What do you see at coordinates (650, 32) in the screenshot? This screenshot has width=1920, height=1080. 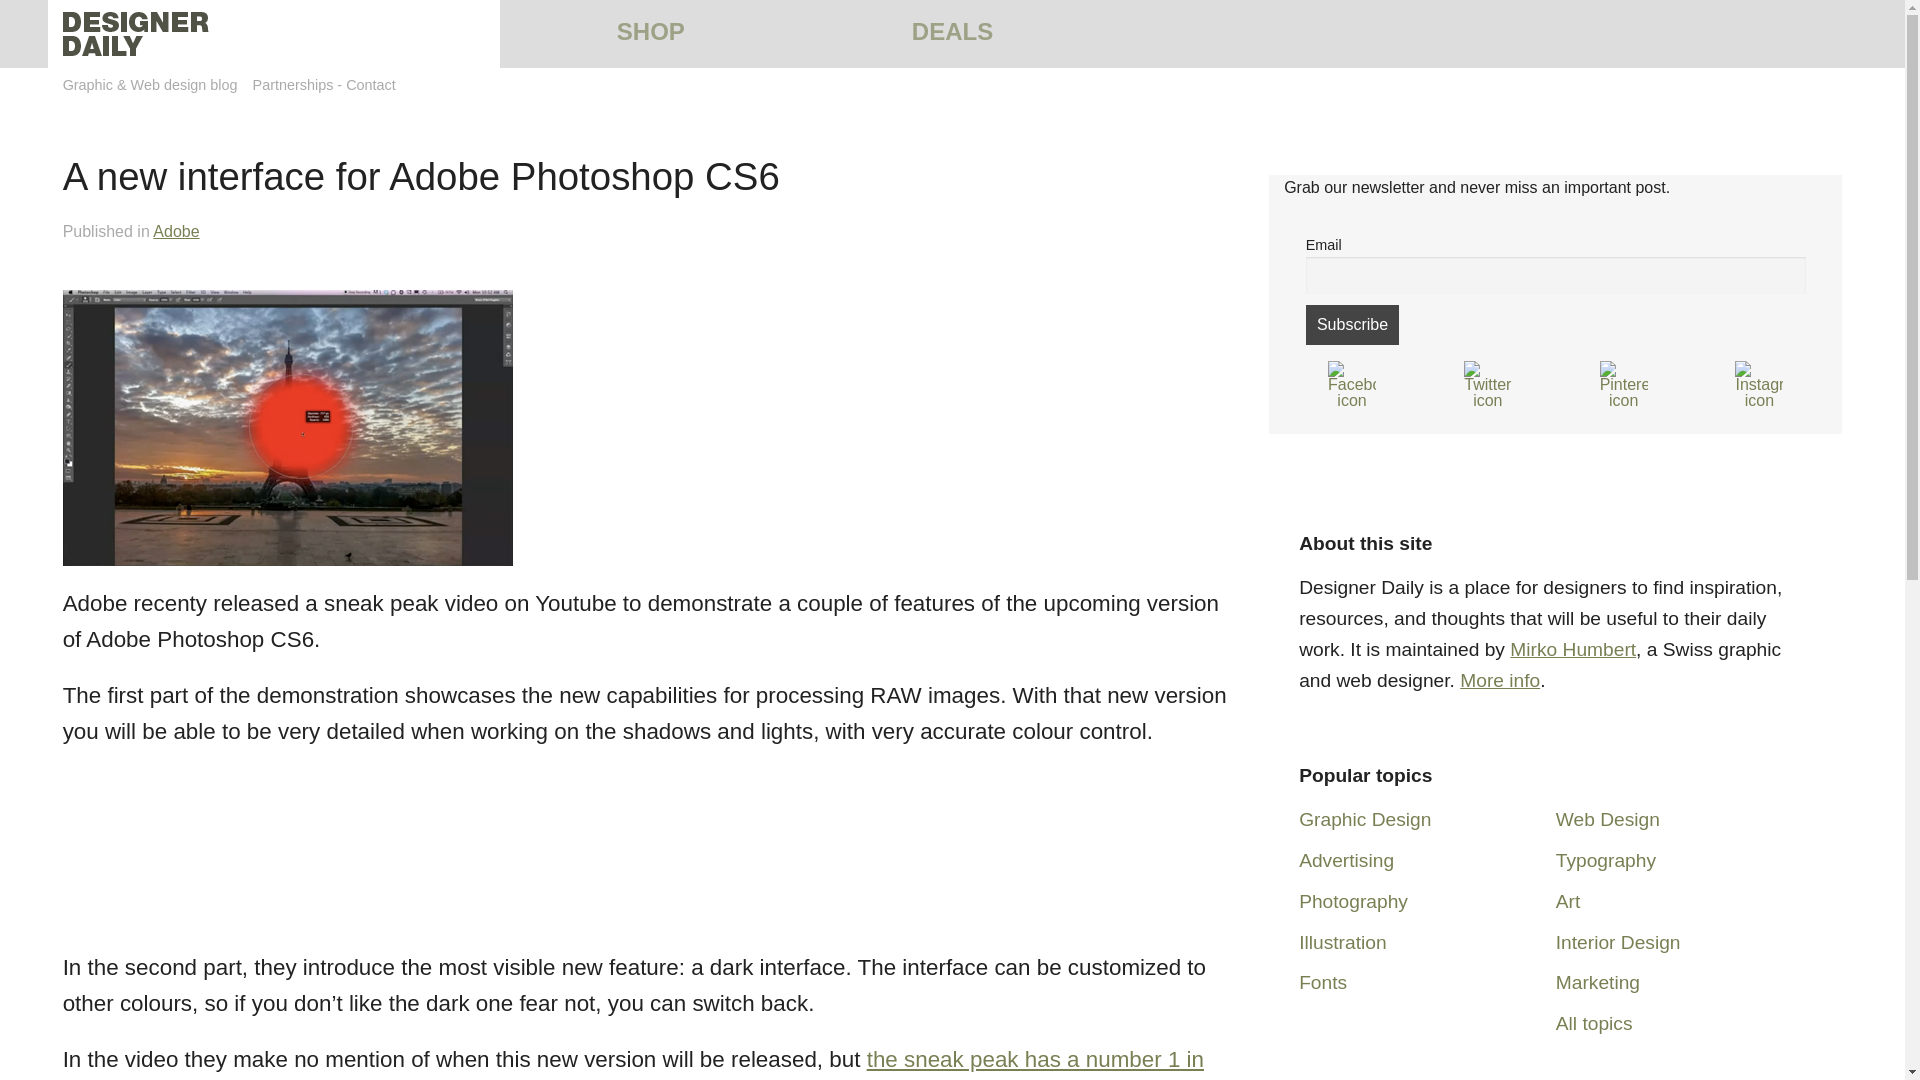 I see `Designer Daily shop` at bounding box center [650, 32].